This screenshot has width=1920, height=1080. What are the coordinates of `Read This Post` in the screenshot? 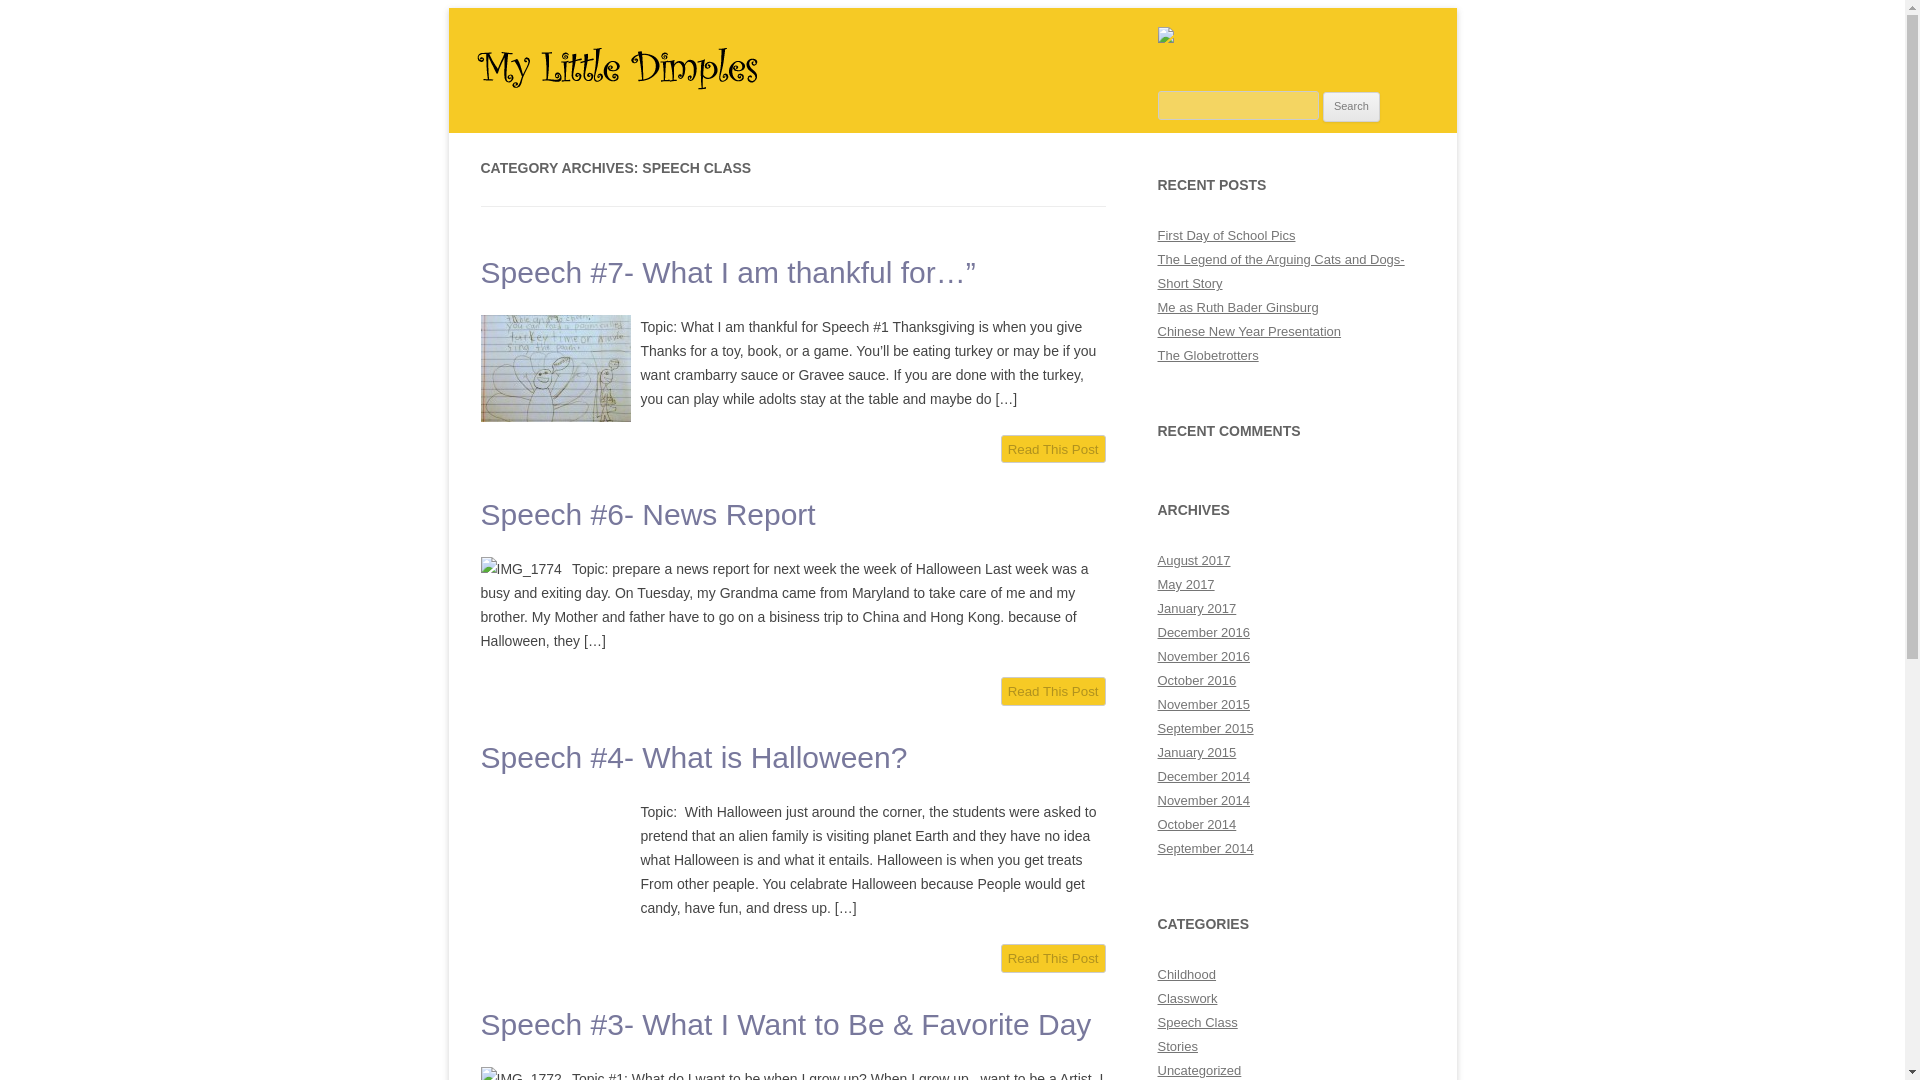 It's located at (1052, 958).